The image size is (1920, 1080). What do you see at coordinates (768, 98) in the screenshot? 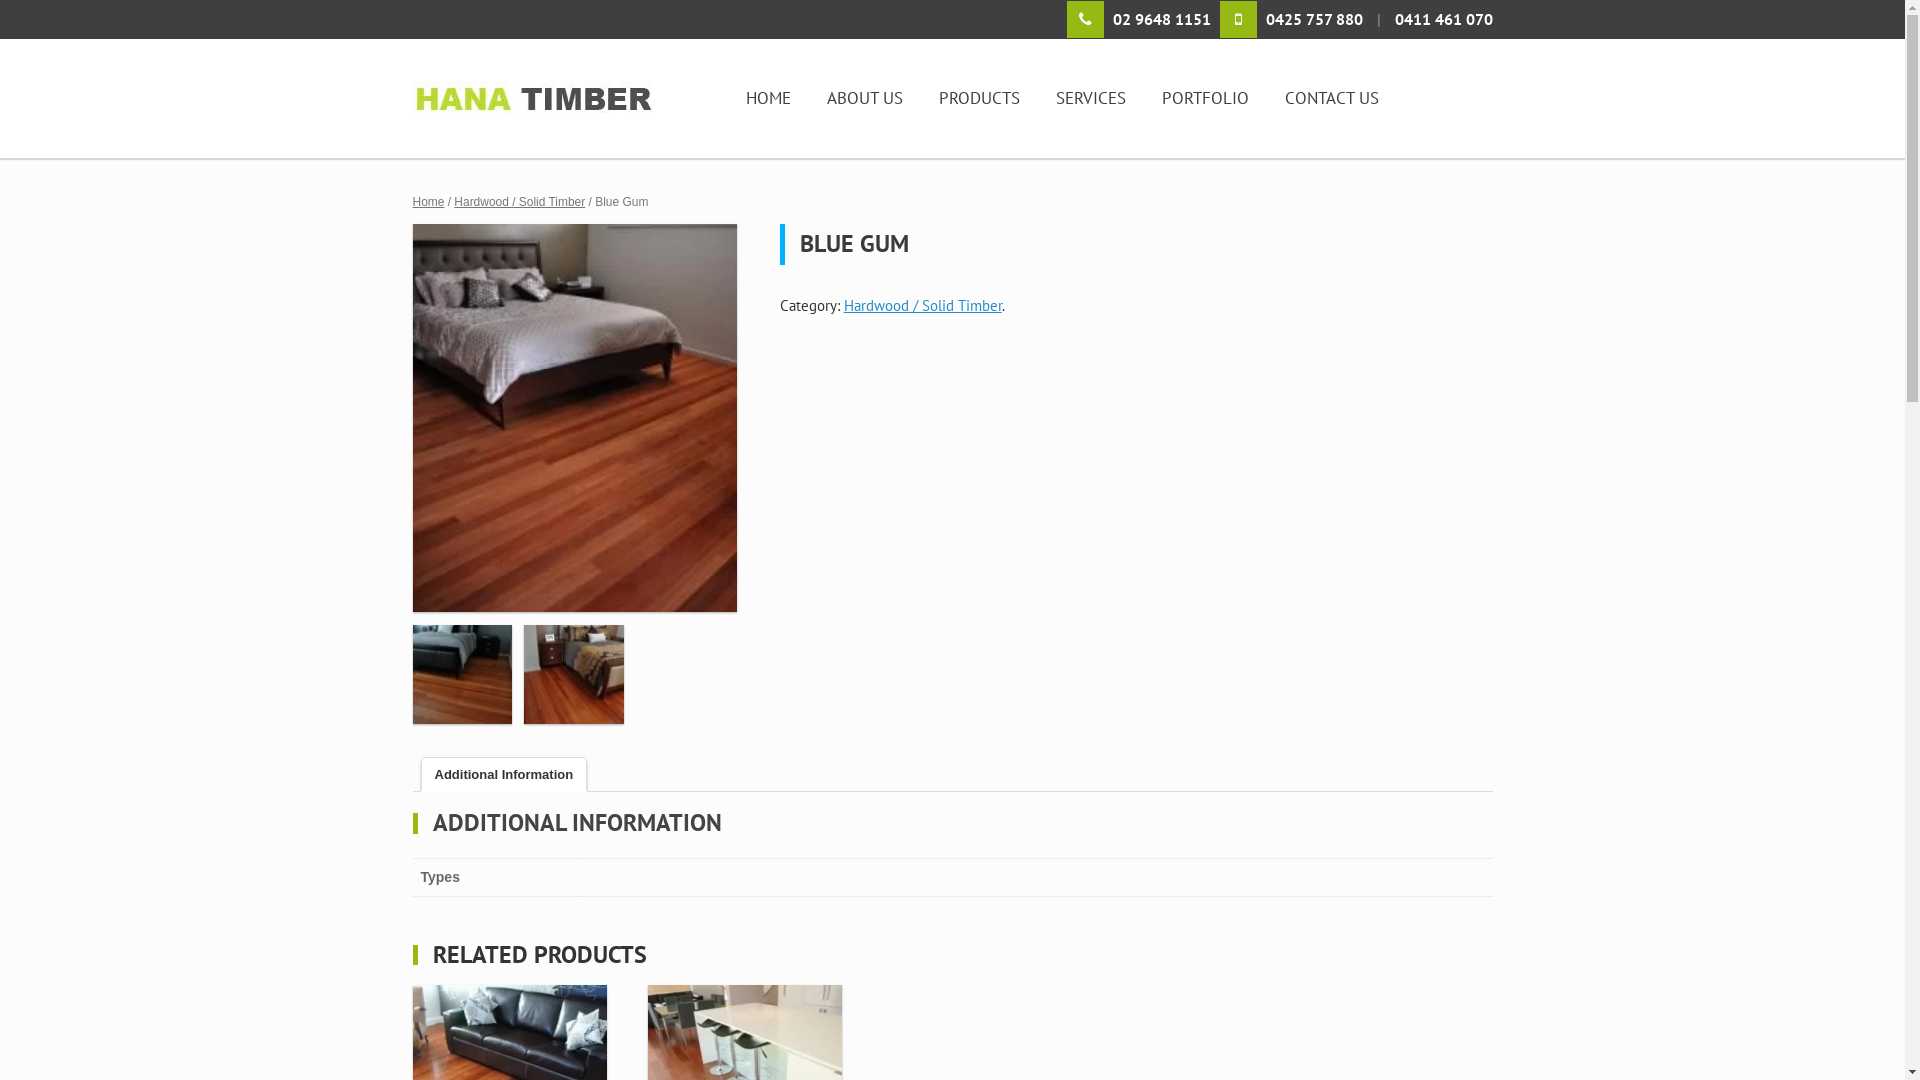
I see `HOME` at bounding box center [768, 98].